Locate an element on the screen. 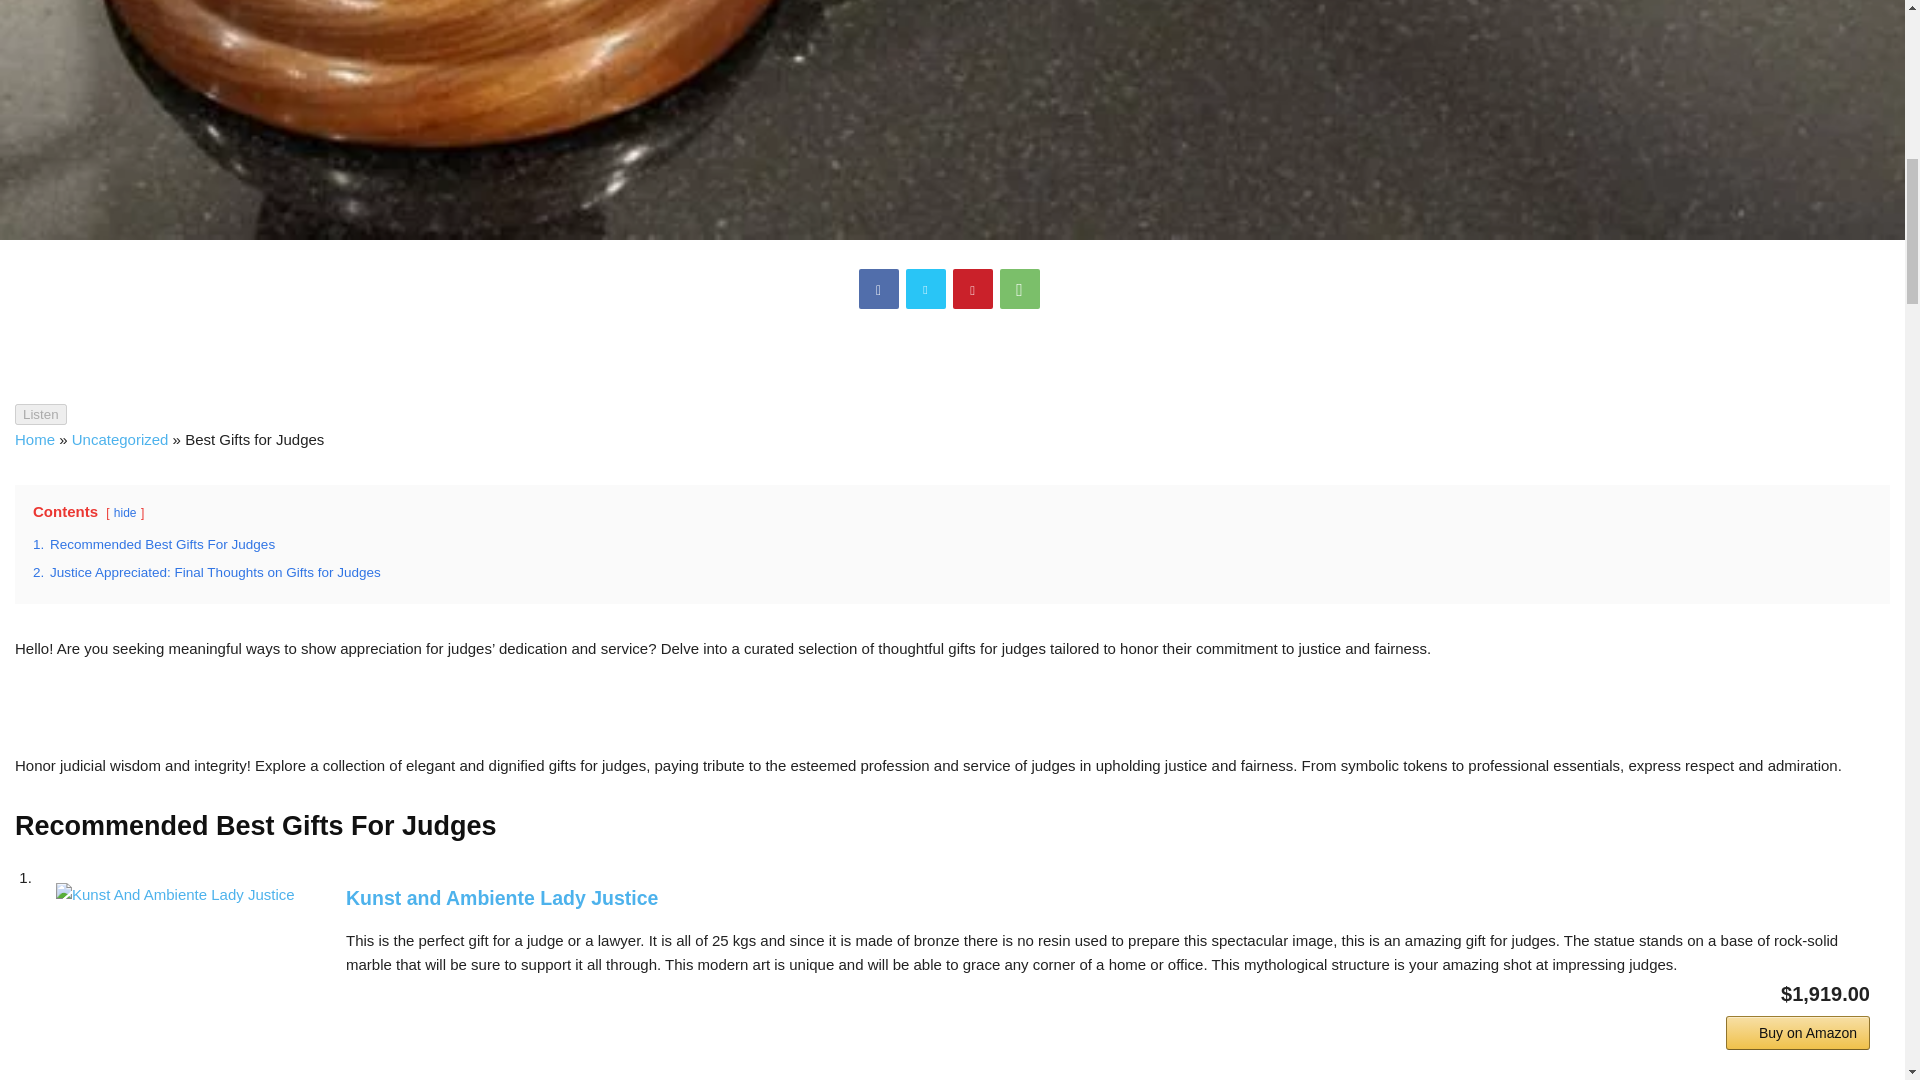 This screenshot has width=1920, height=1080. 1. Recommended Best Gifts For Judges is located at coordinates (153, 544).